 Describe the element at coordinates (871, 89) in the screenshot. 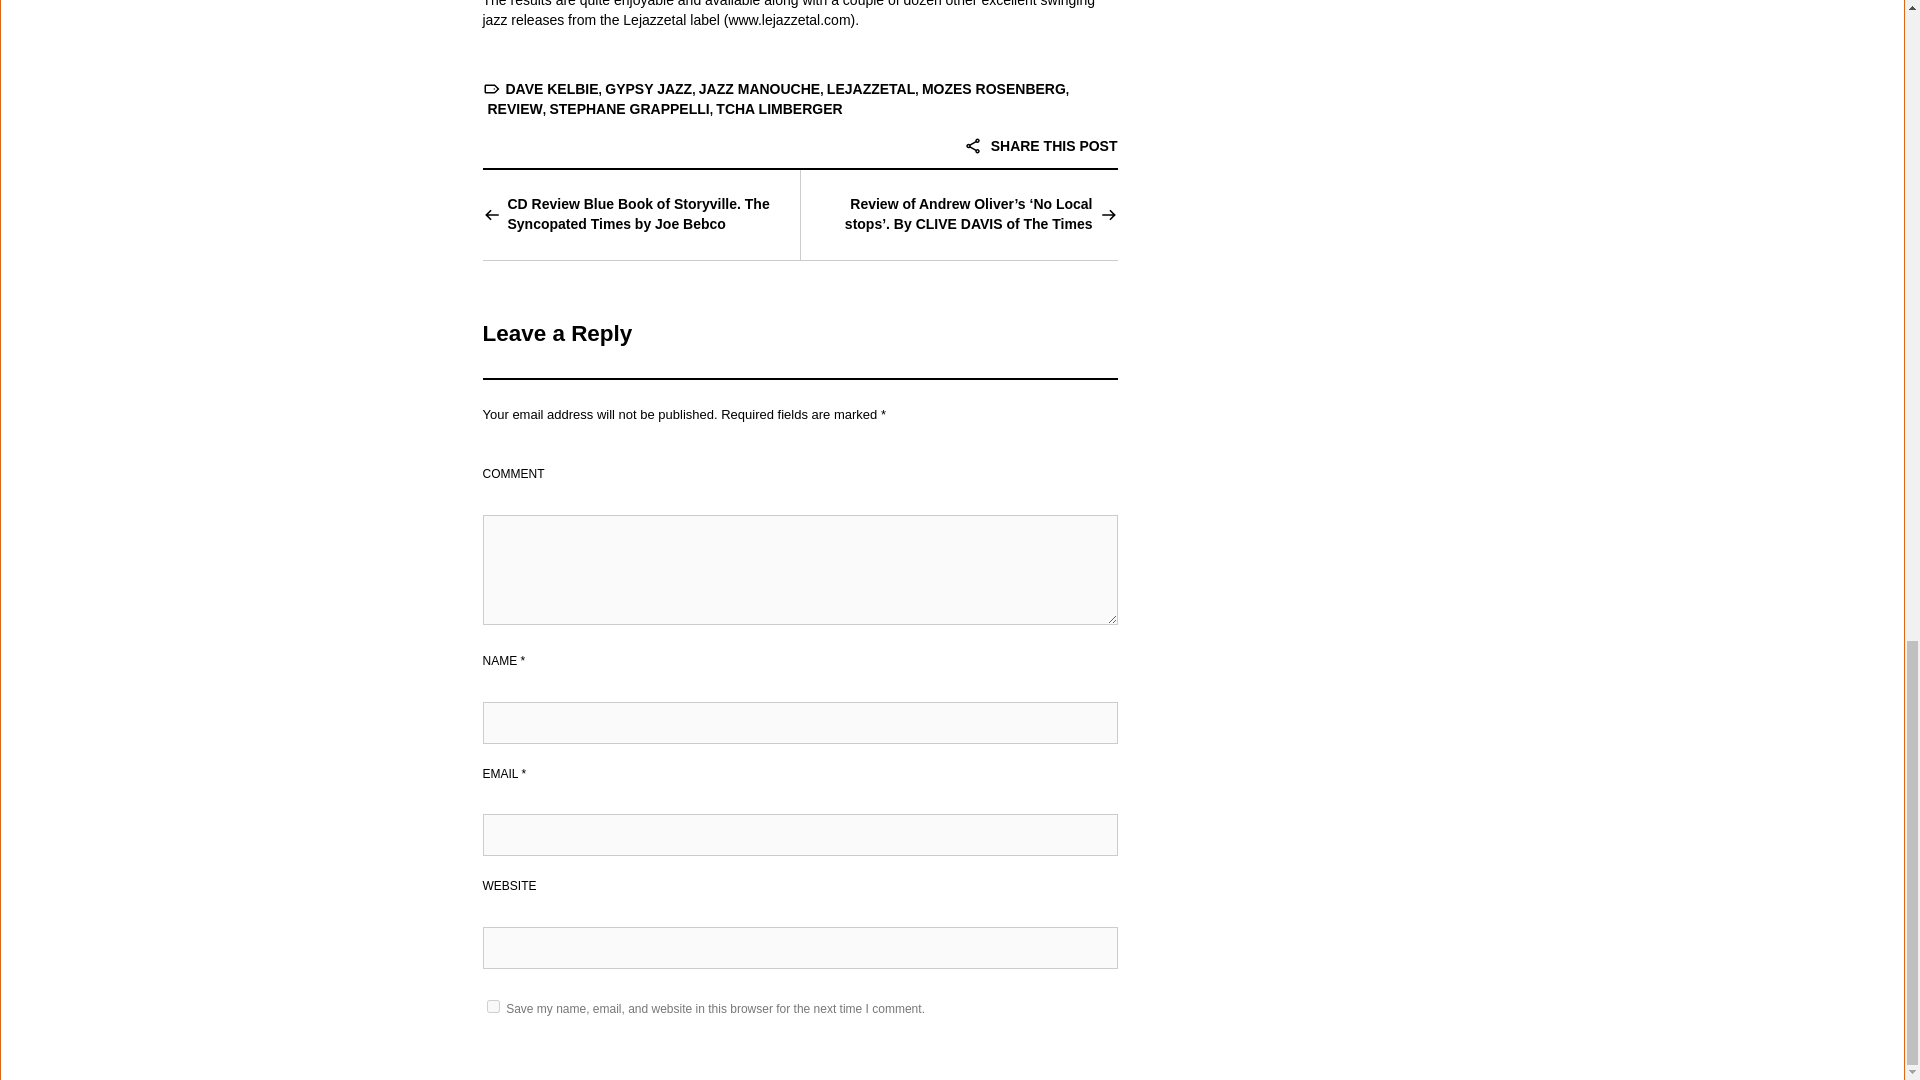

I see `LEJAZZETAL` at that location.